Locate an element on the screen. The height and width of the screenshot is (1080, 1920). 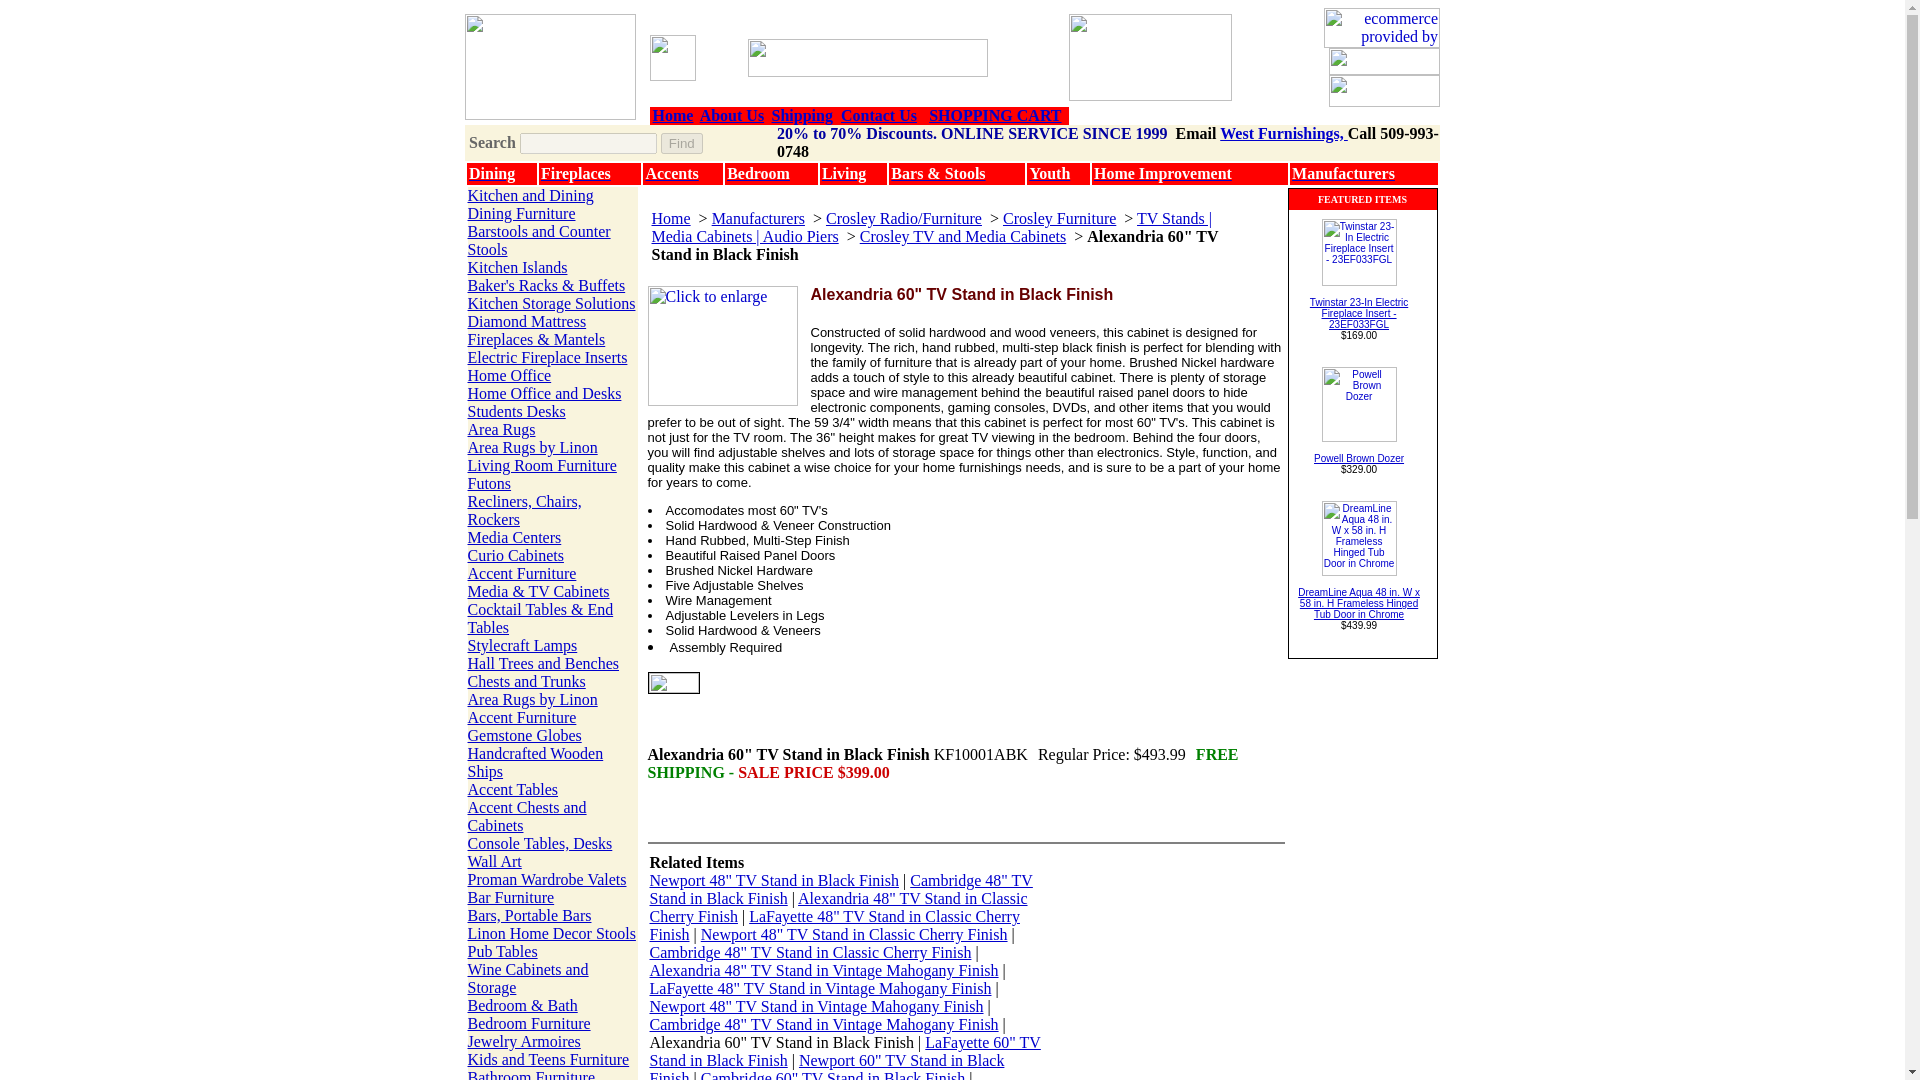
Home Office is located at coordinates (510, 376).